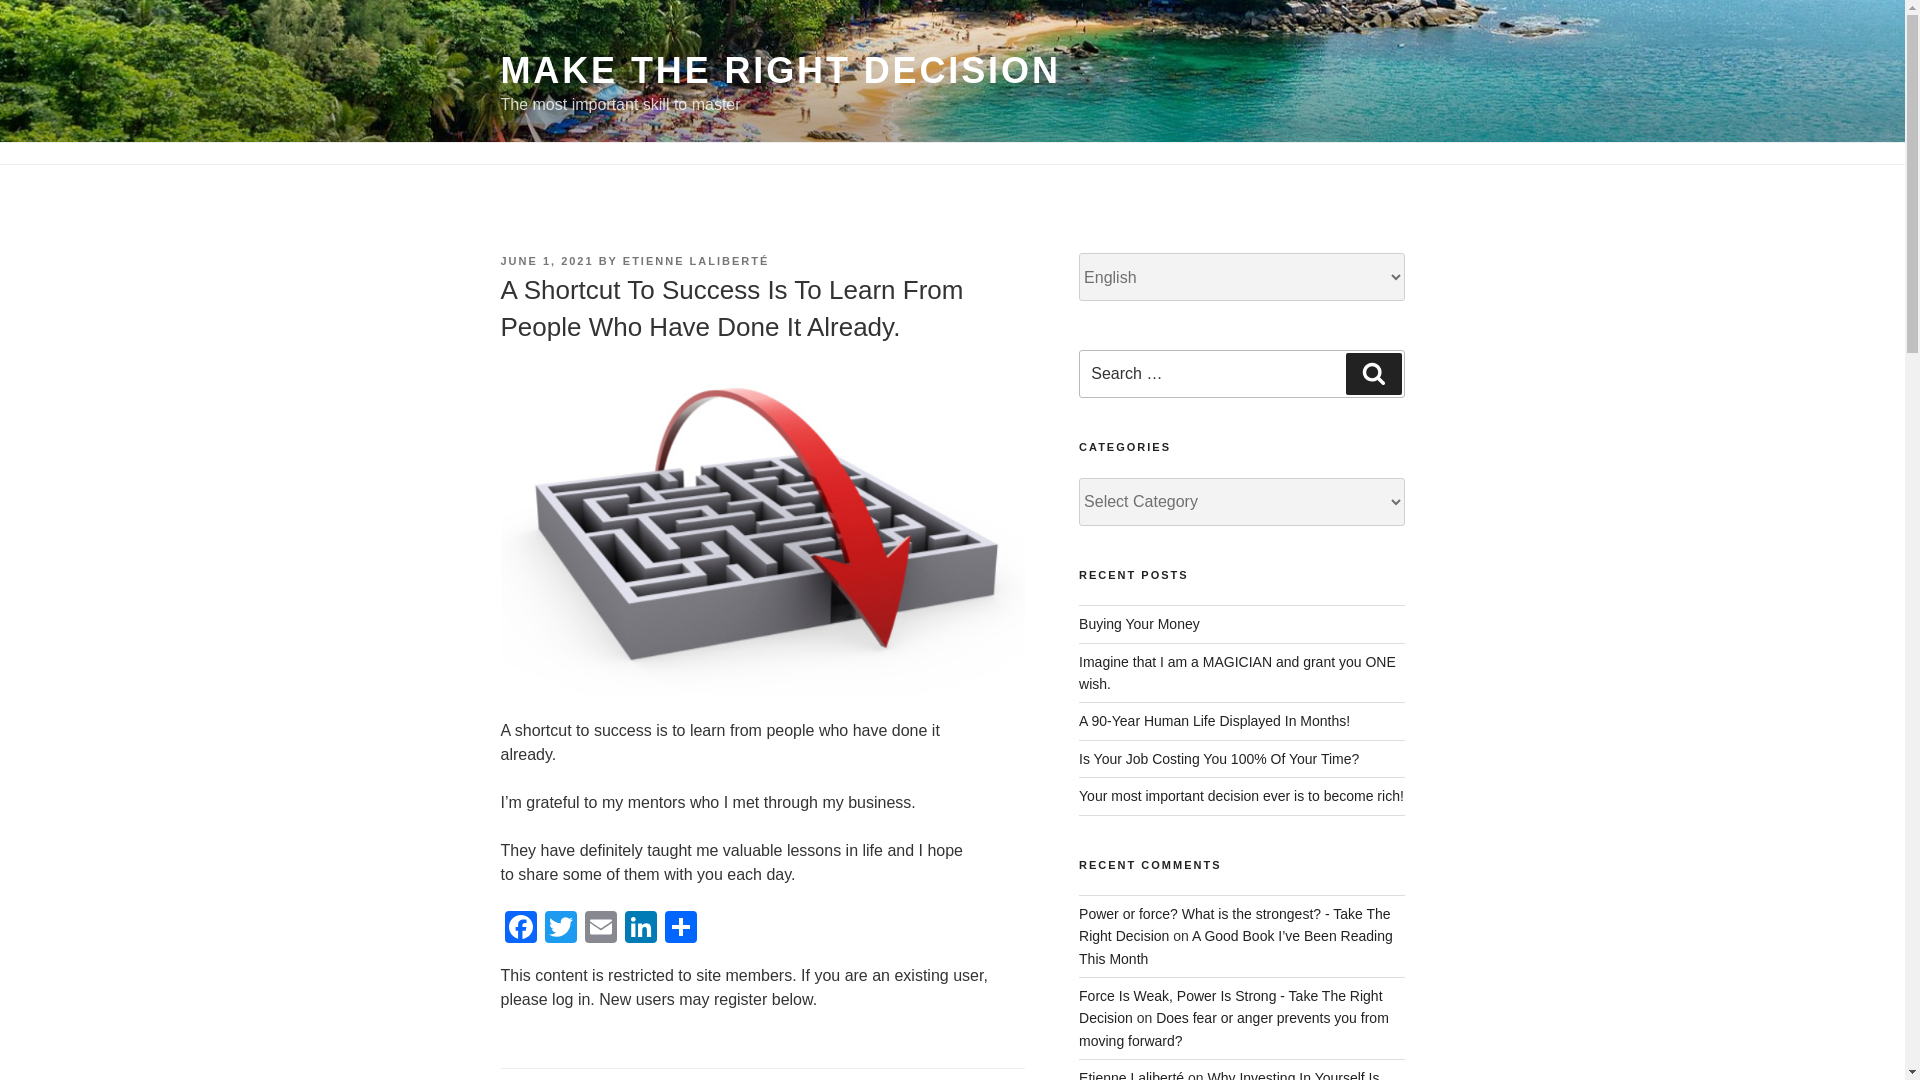 This screenshot has height=1080, width=1920. What do you see at coordinates (519, 930) in the screenshot?
I see `Facebook` at bounding box center [519, 930].